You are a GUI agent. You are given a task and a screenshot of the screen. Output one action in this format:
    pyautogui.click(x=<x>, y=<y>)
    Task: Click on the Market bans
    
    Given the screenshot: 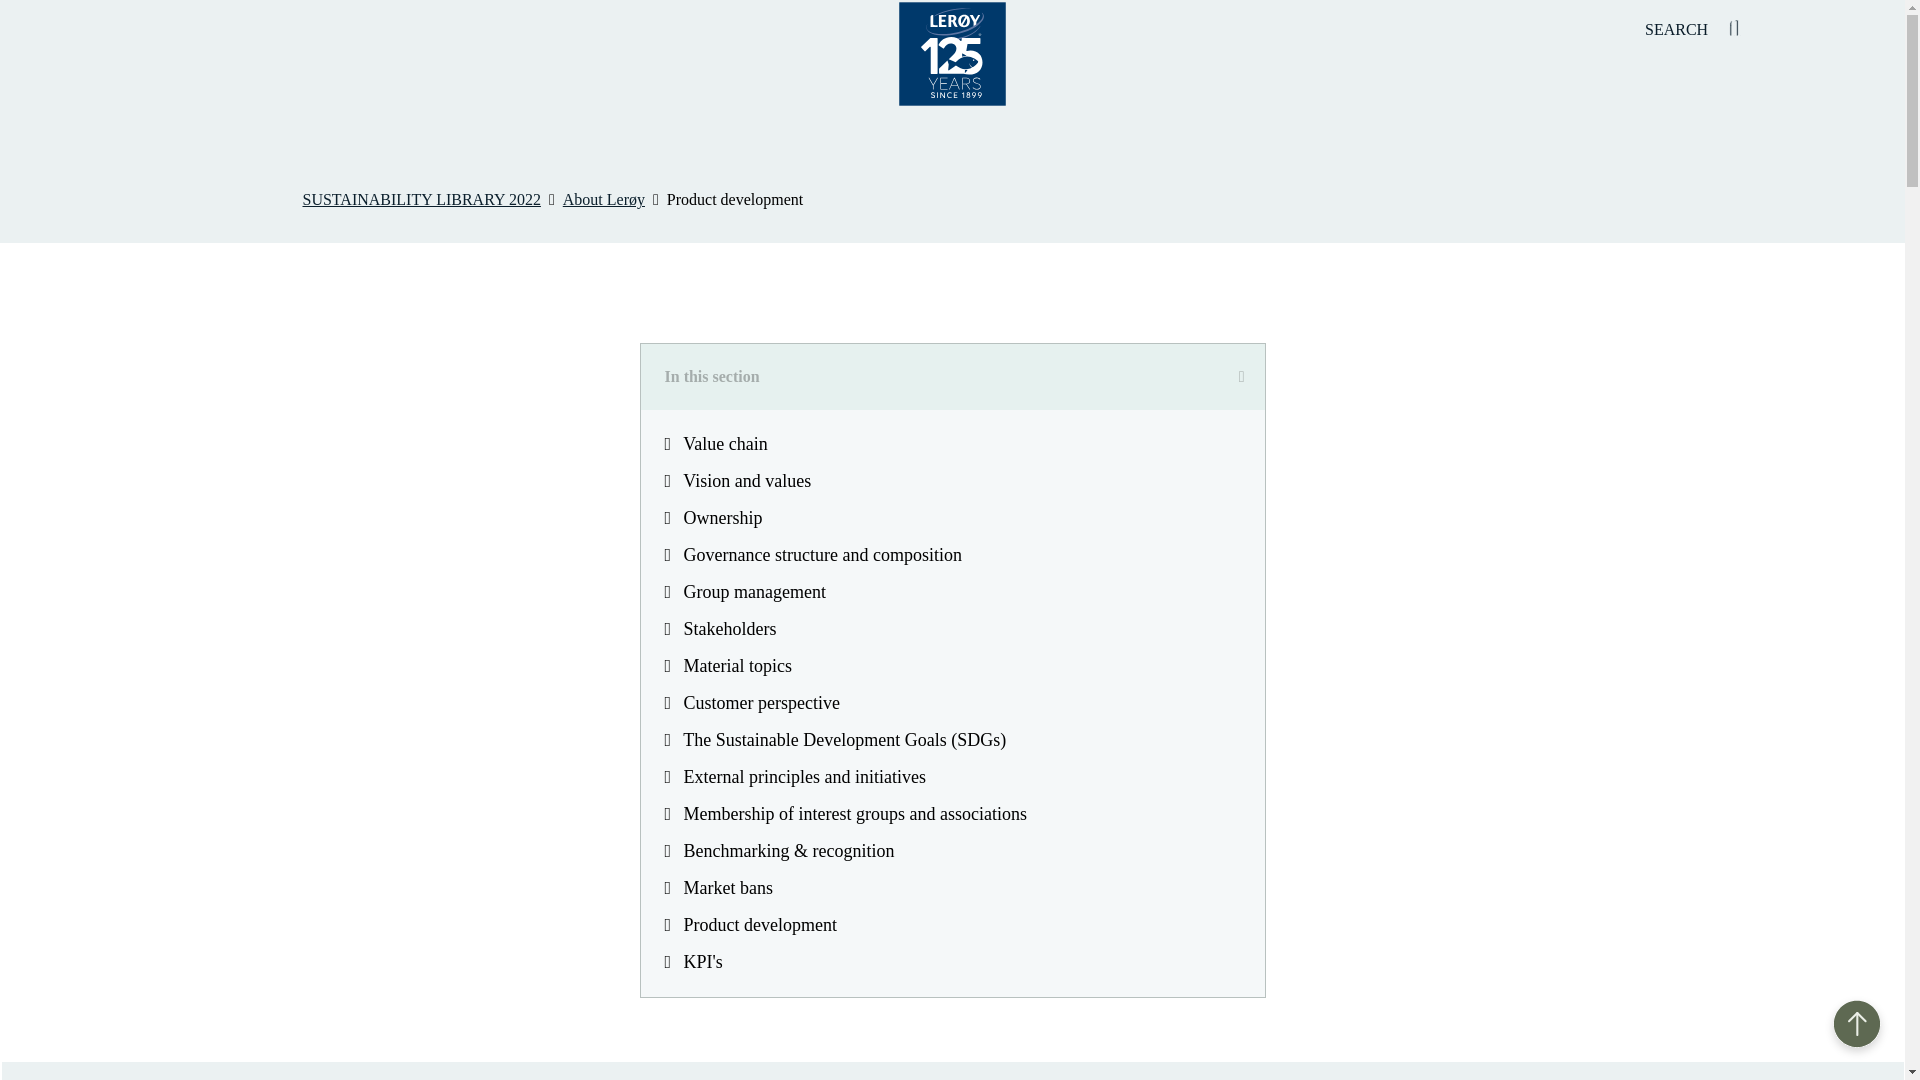 What is the action you would take?
    pyautogui.click(x=951, y=888)
    